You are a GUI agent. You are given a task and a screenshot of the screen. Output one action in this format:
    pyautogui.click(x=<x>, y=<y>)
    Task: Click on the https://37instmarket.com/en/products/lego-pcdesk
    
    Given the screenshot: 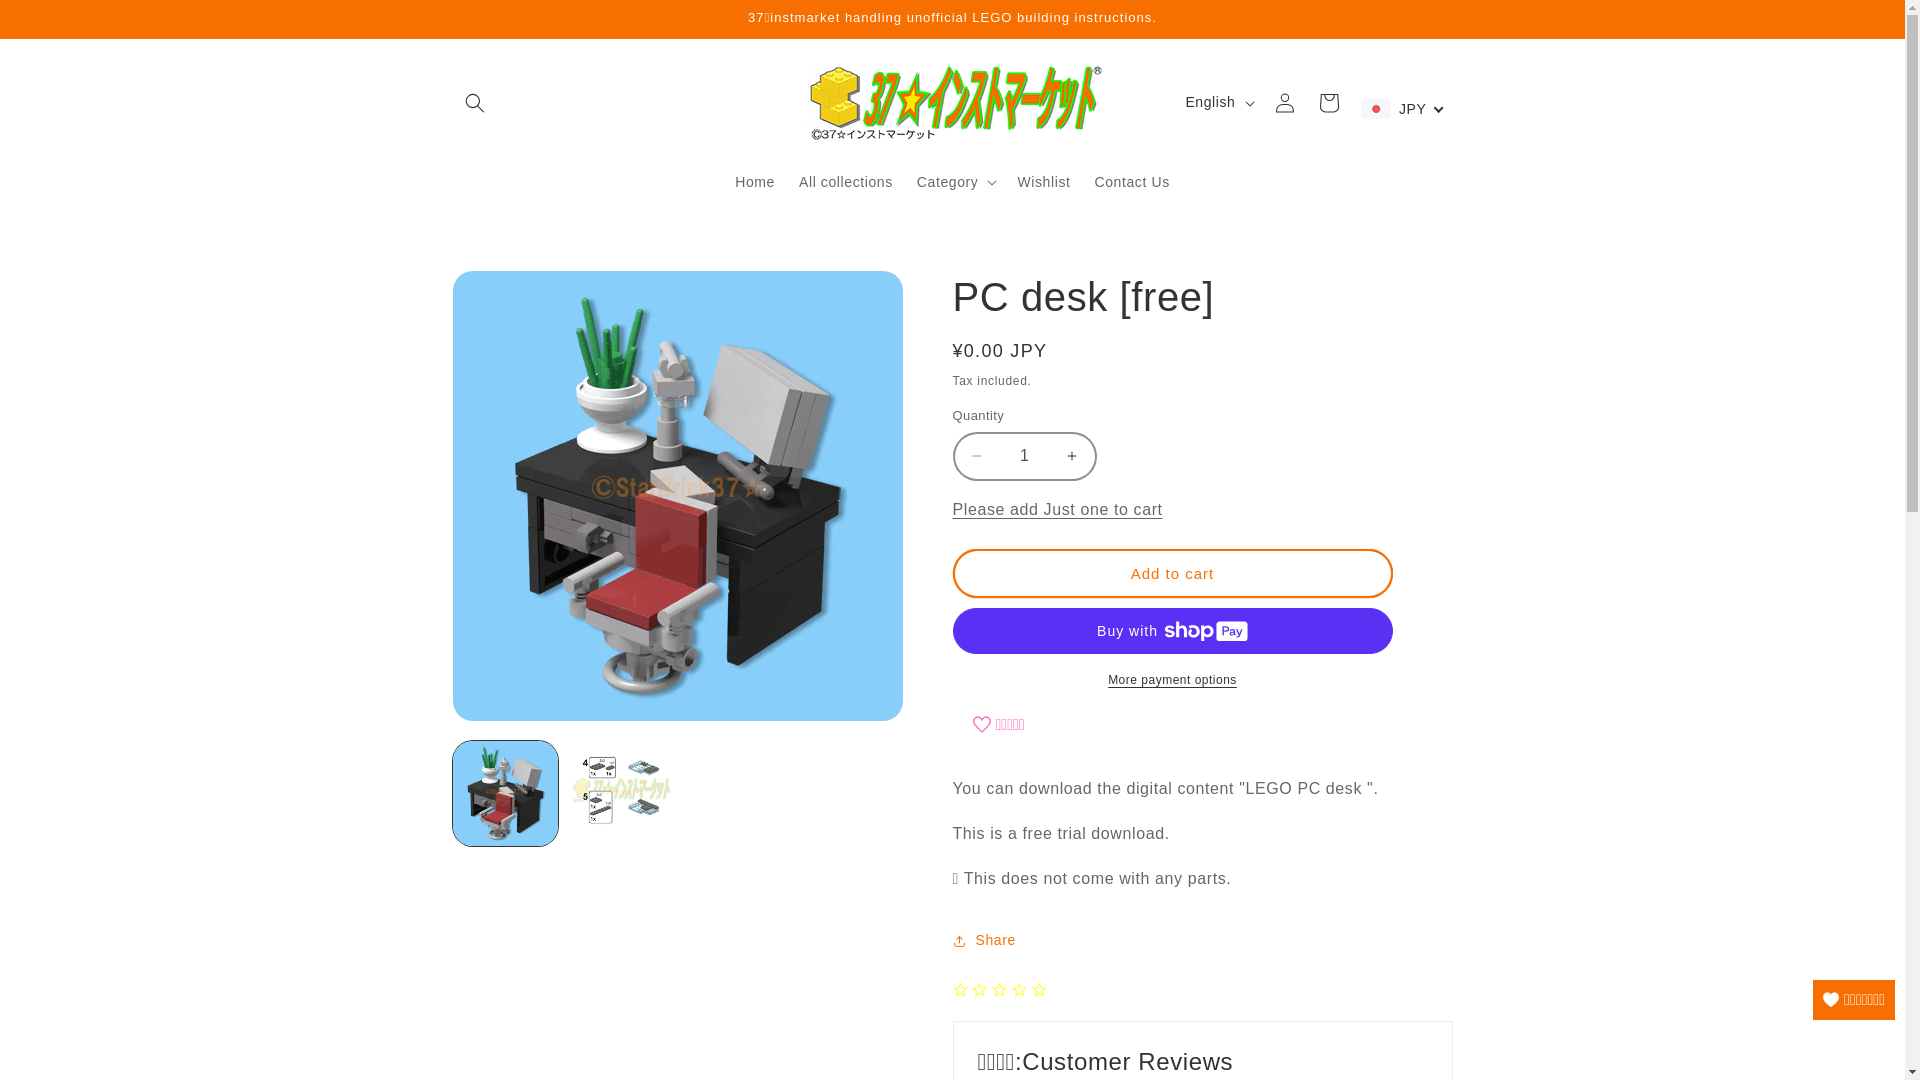 What is the action you would take?
    pyautogui.click(x=1074, y=1018)
    